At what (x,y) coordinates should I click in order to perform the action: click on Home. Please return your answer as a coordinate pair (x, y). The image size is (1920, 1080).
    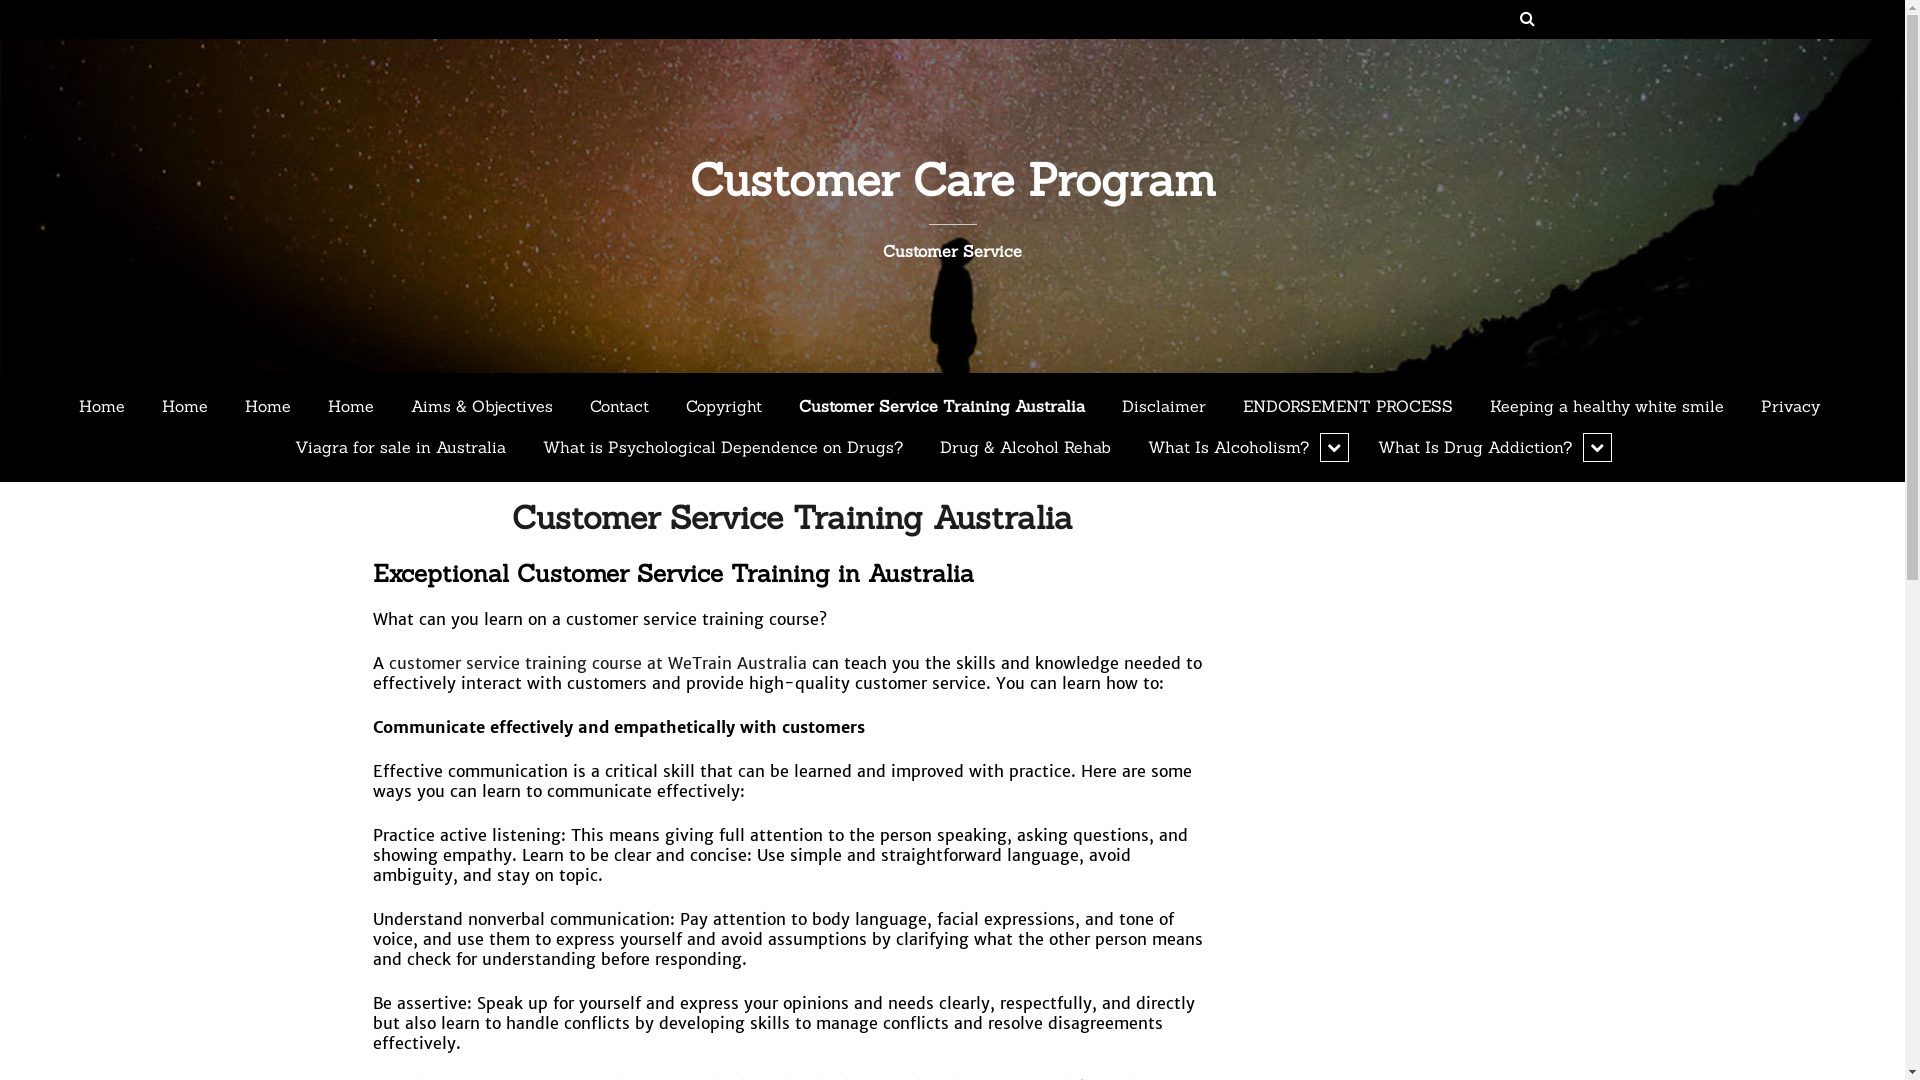
    Looking at the image, I should click on (185, 407).